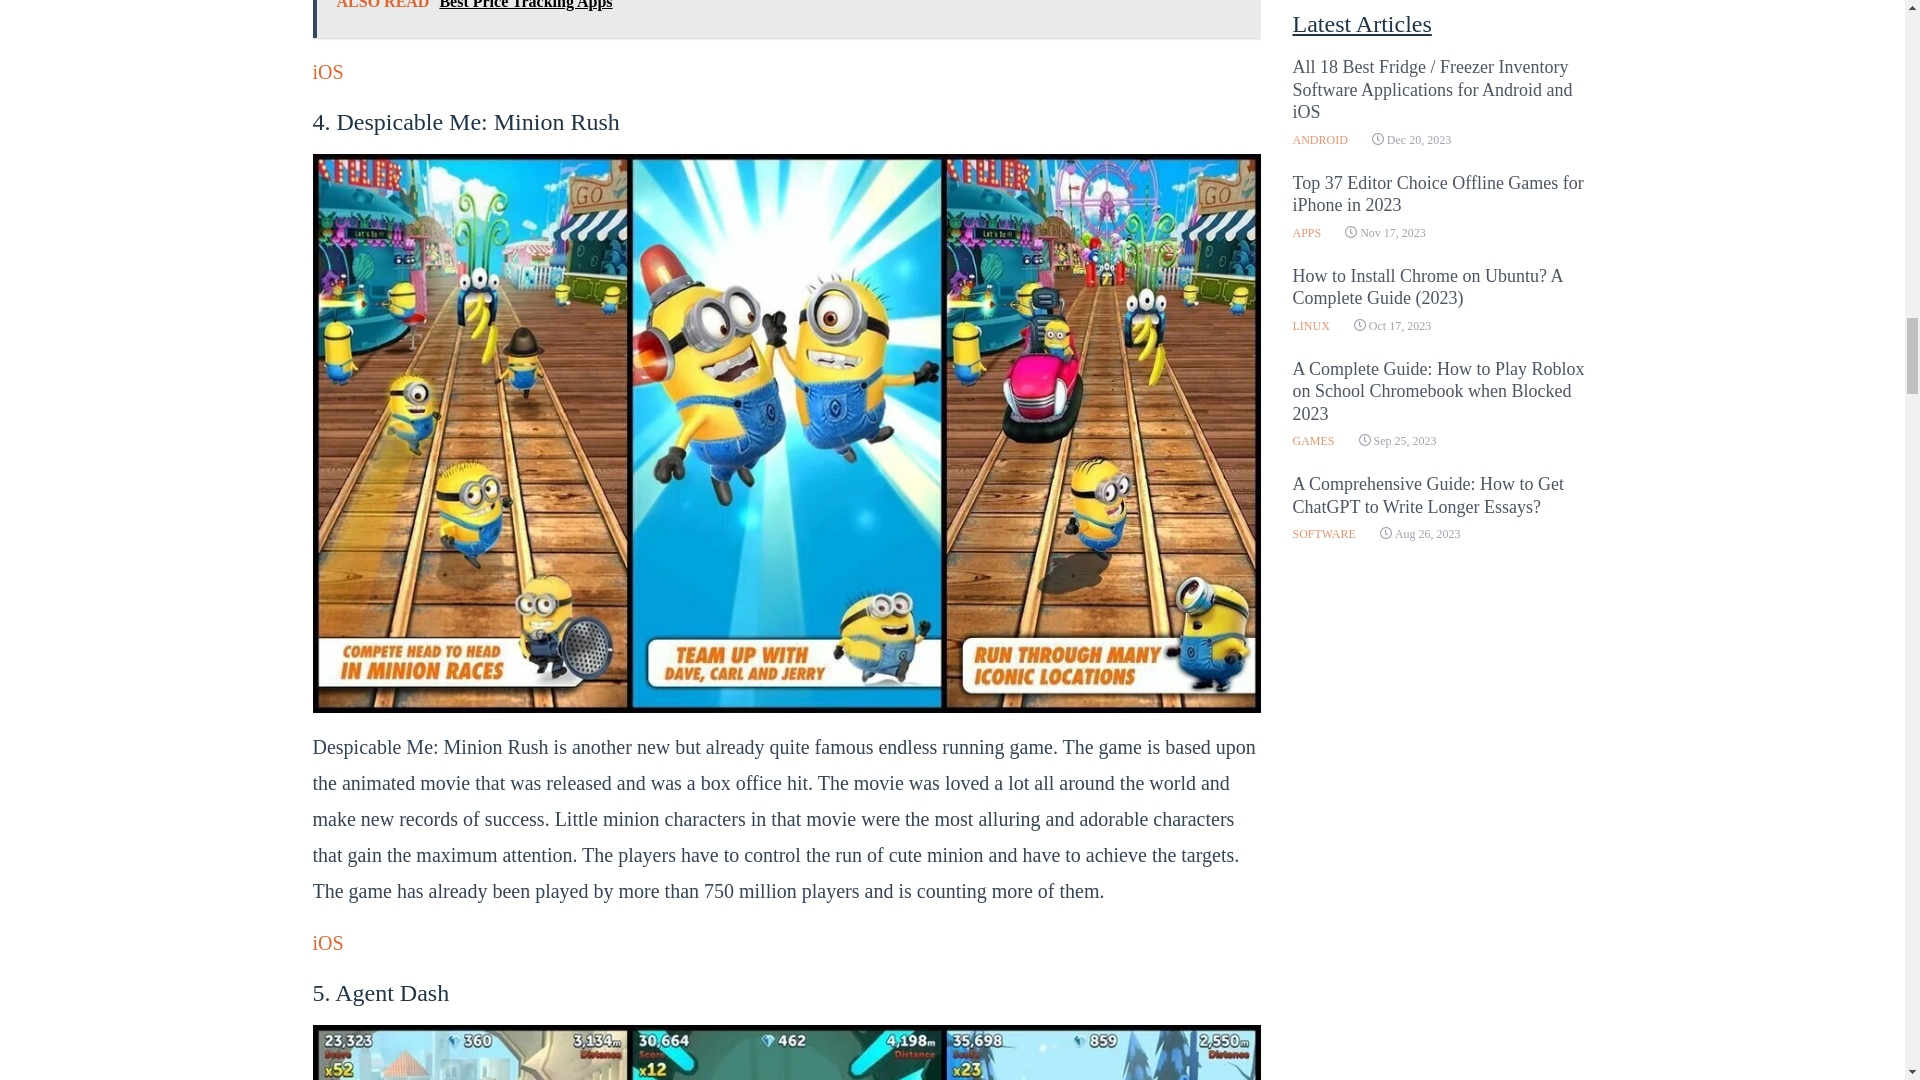  Describe the element at coordinates (785, 18) in the screenshot. I see `ALSO READ  Best Price Tracking Apps` at that location.